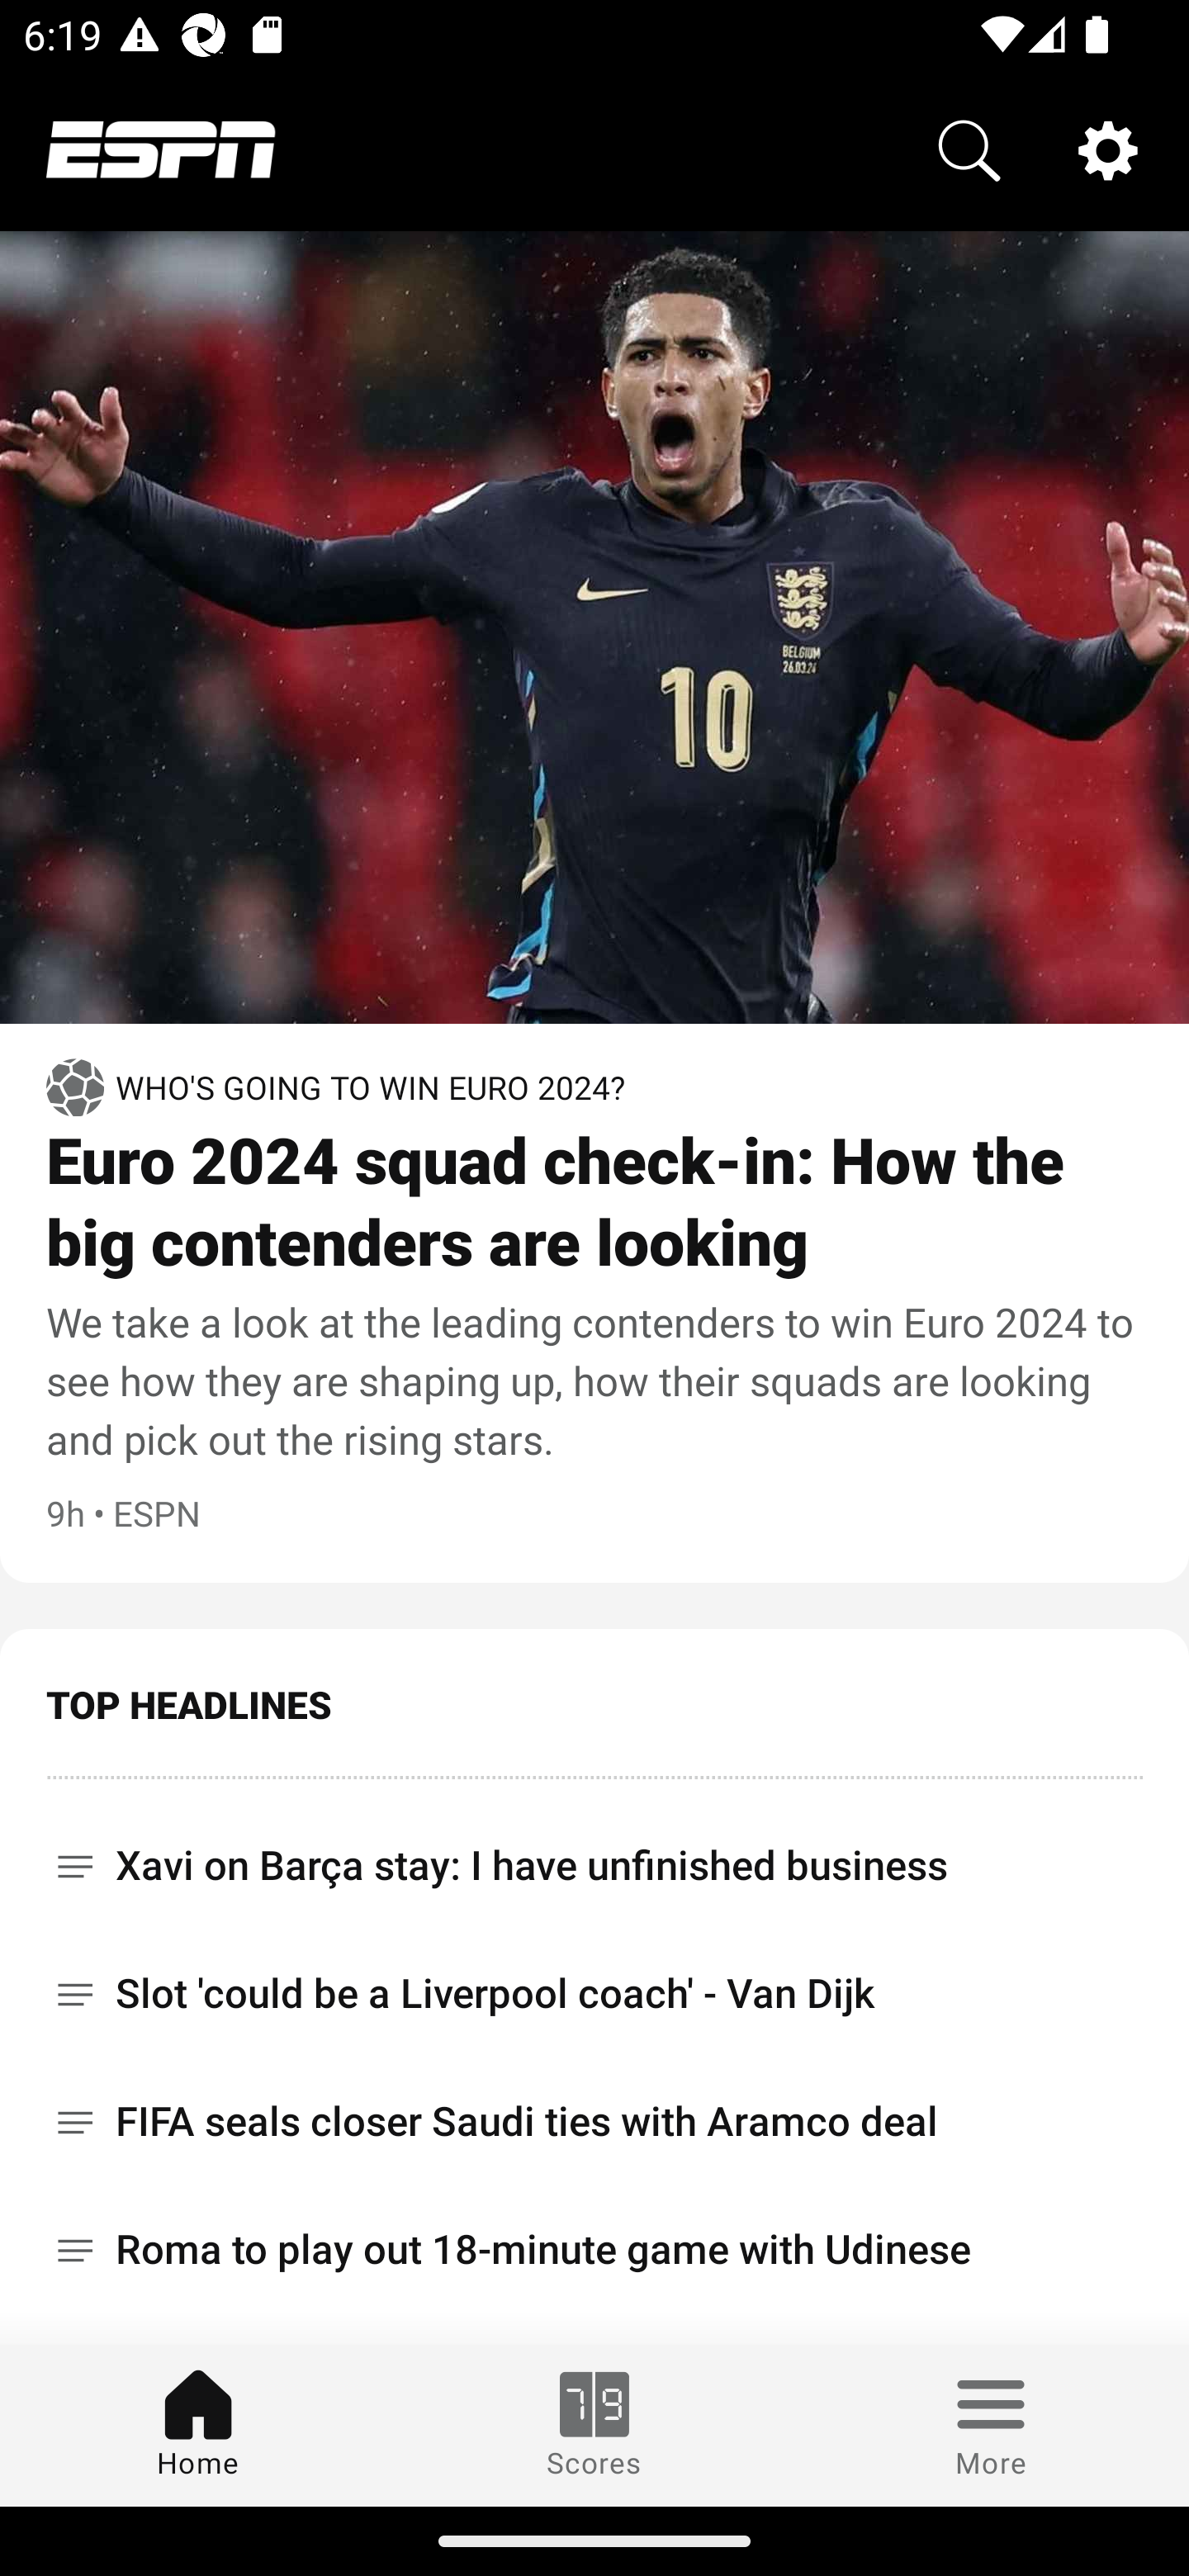 This screenshot has height=2576, width=1189. Describe the element at coordinates (594, 2425) in the screenshot. I see `Scores` at that location.